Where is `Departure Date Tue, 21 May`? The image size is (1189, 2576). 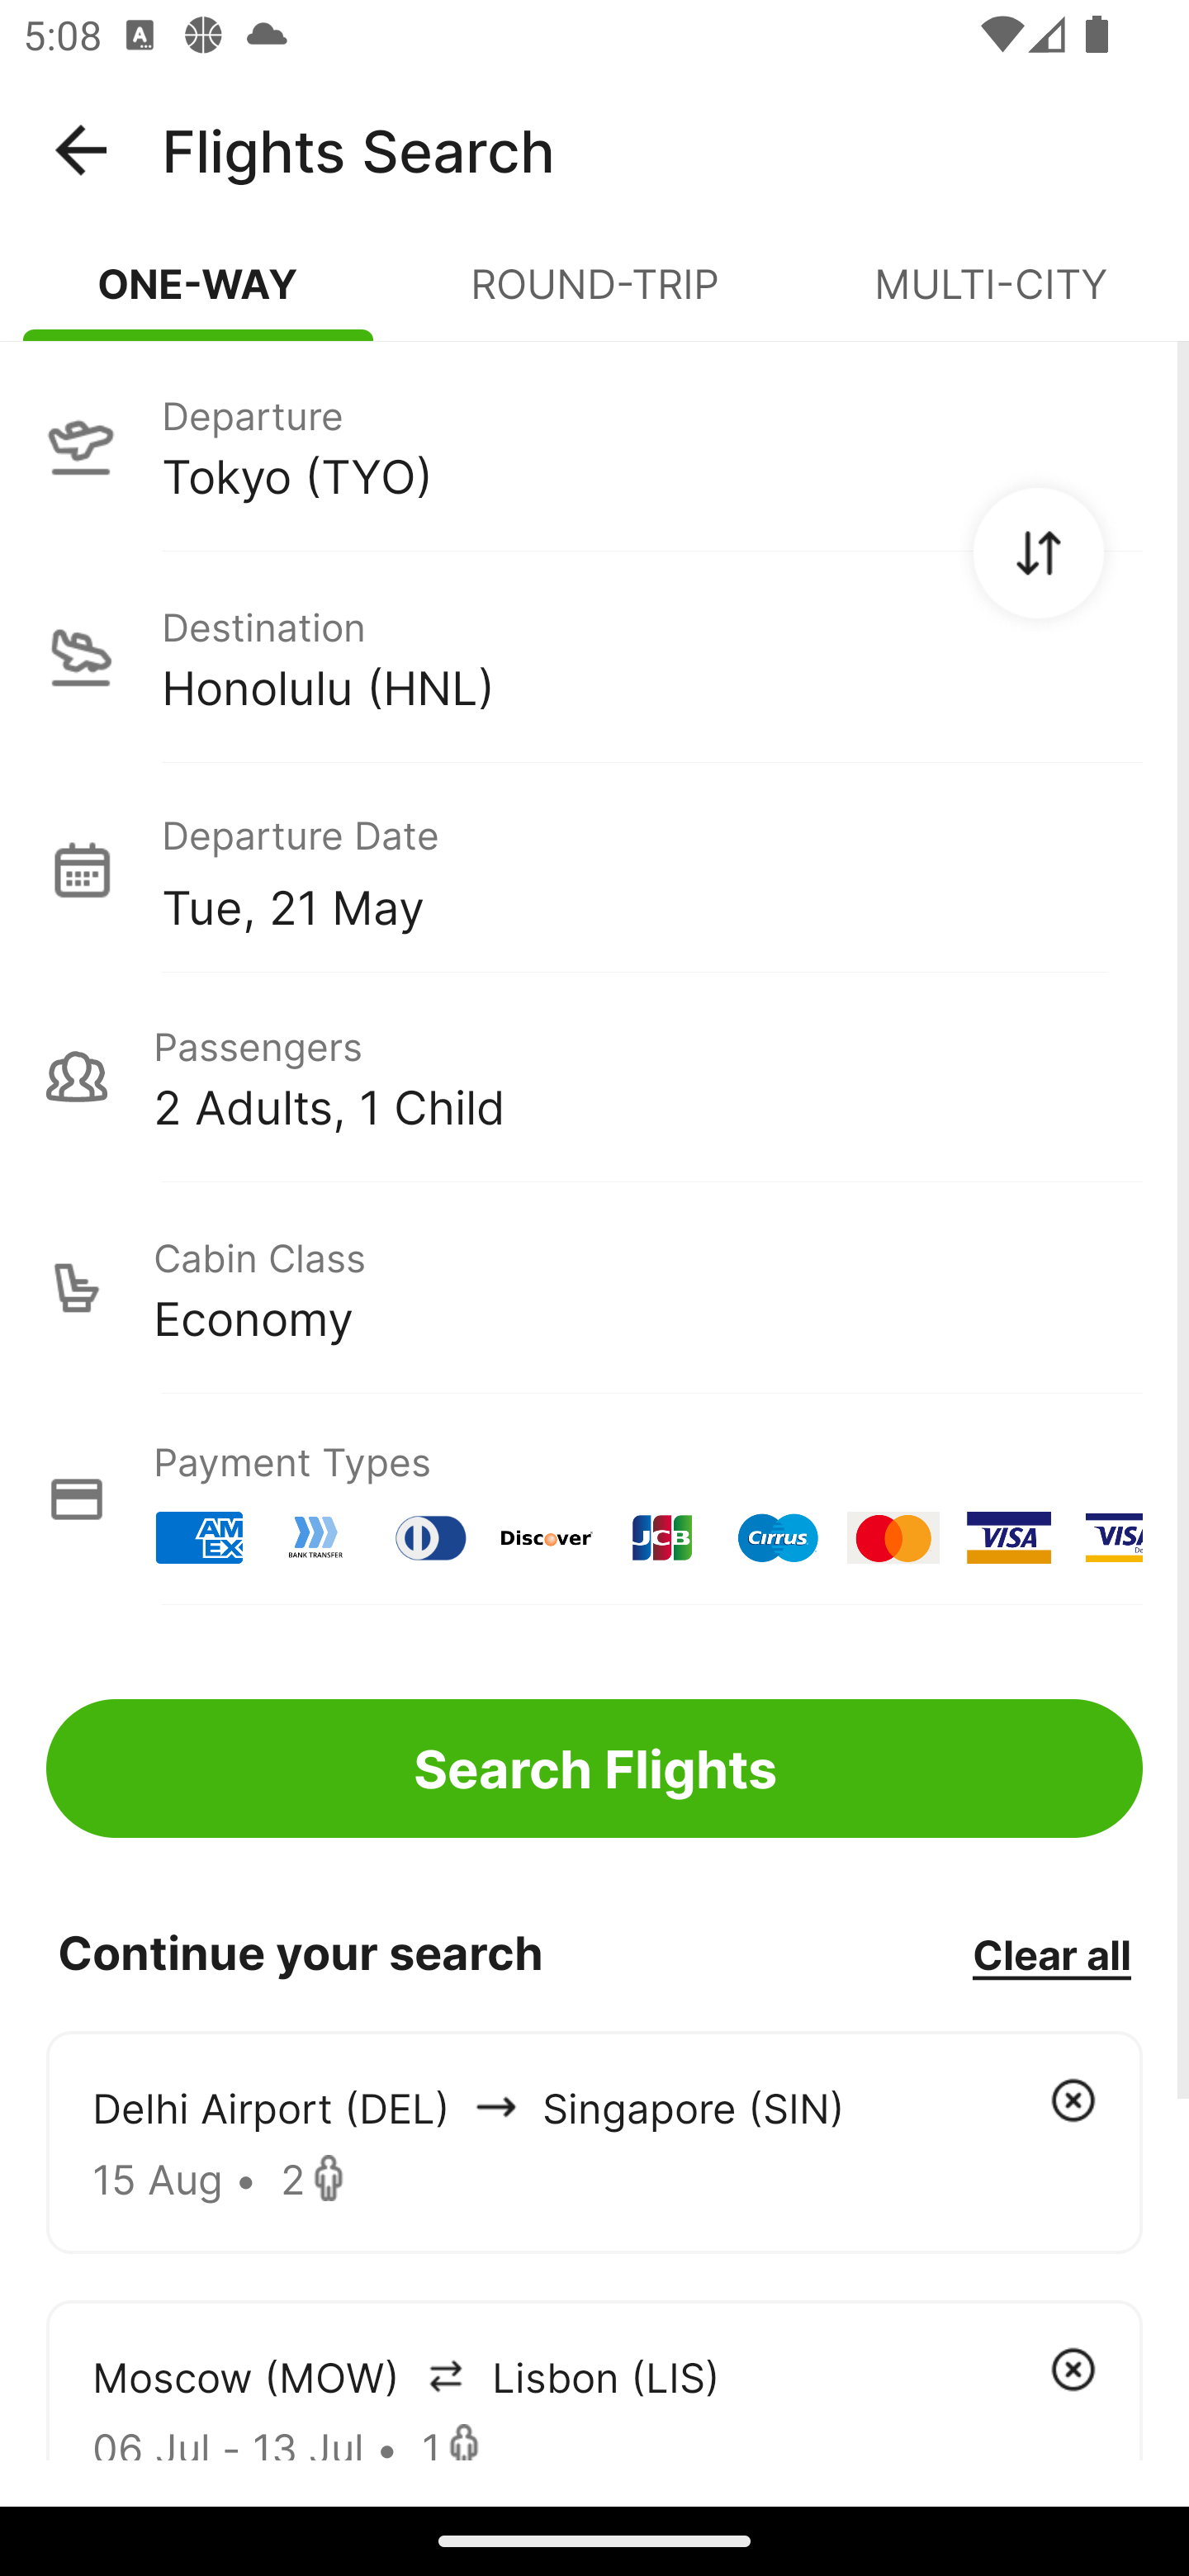 Departure Date Tue, 21 May is located at coordinates (651, 869).